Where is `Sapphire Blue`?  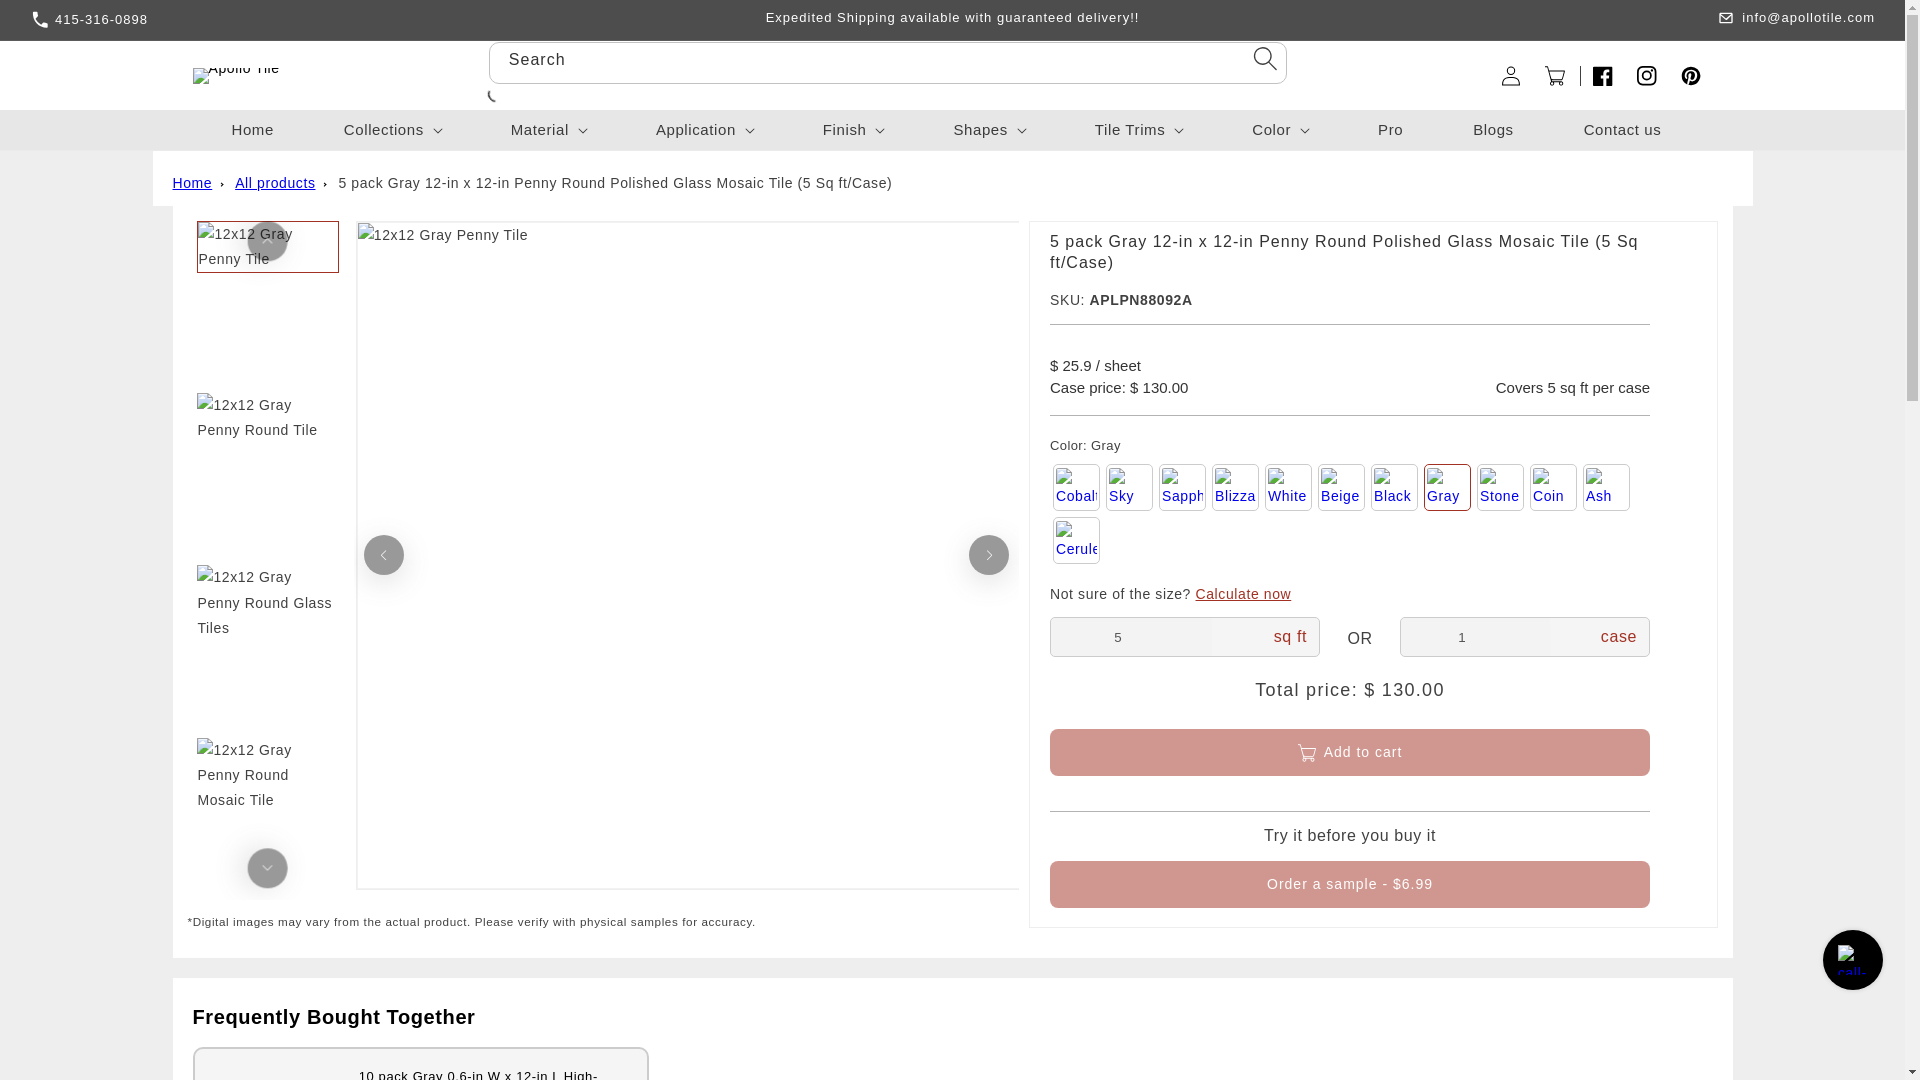 Sapphire Blue is located at coordinates (1182, 487).